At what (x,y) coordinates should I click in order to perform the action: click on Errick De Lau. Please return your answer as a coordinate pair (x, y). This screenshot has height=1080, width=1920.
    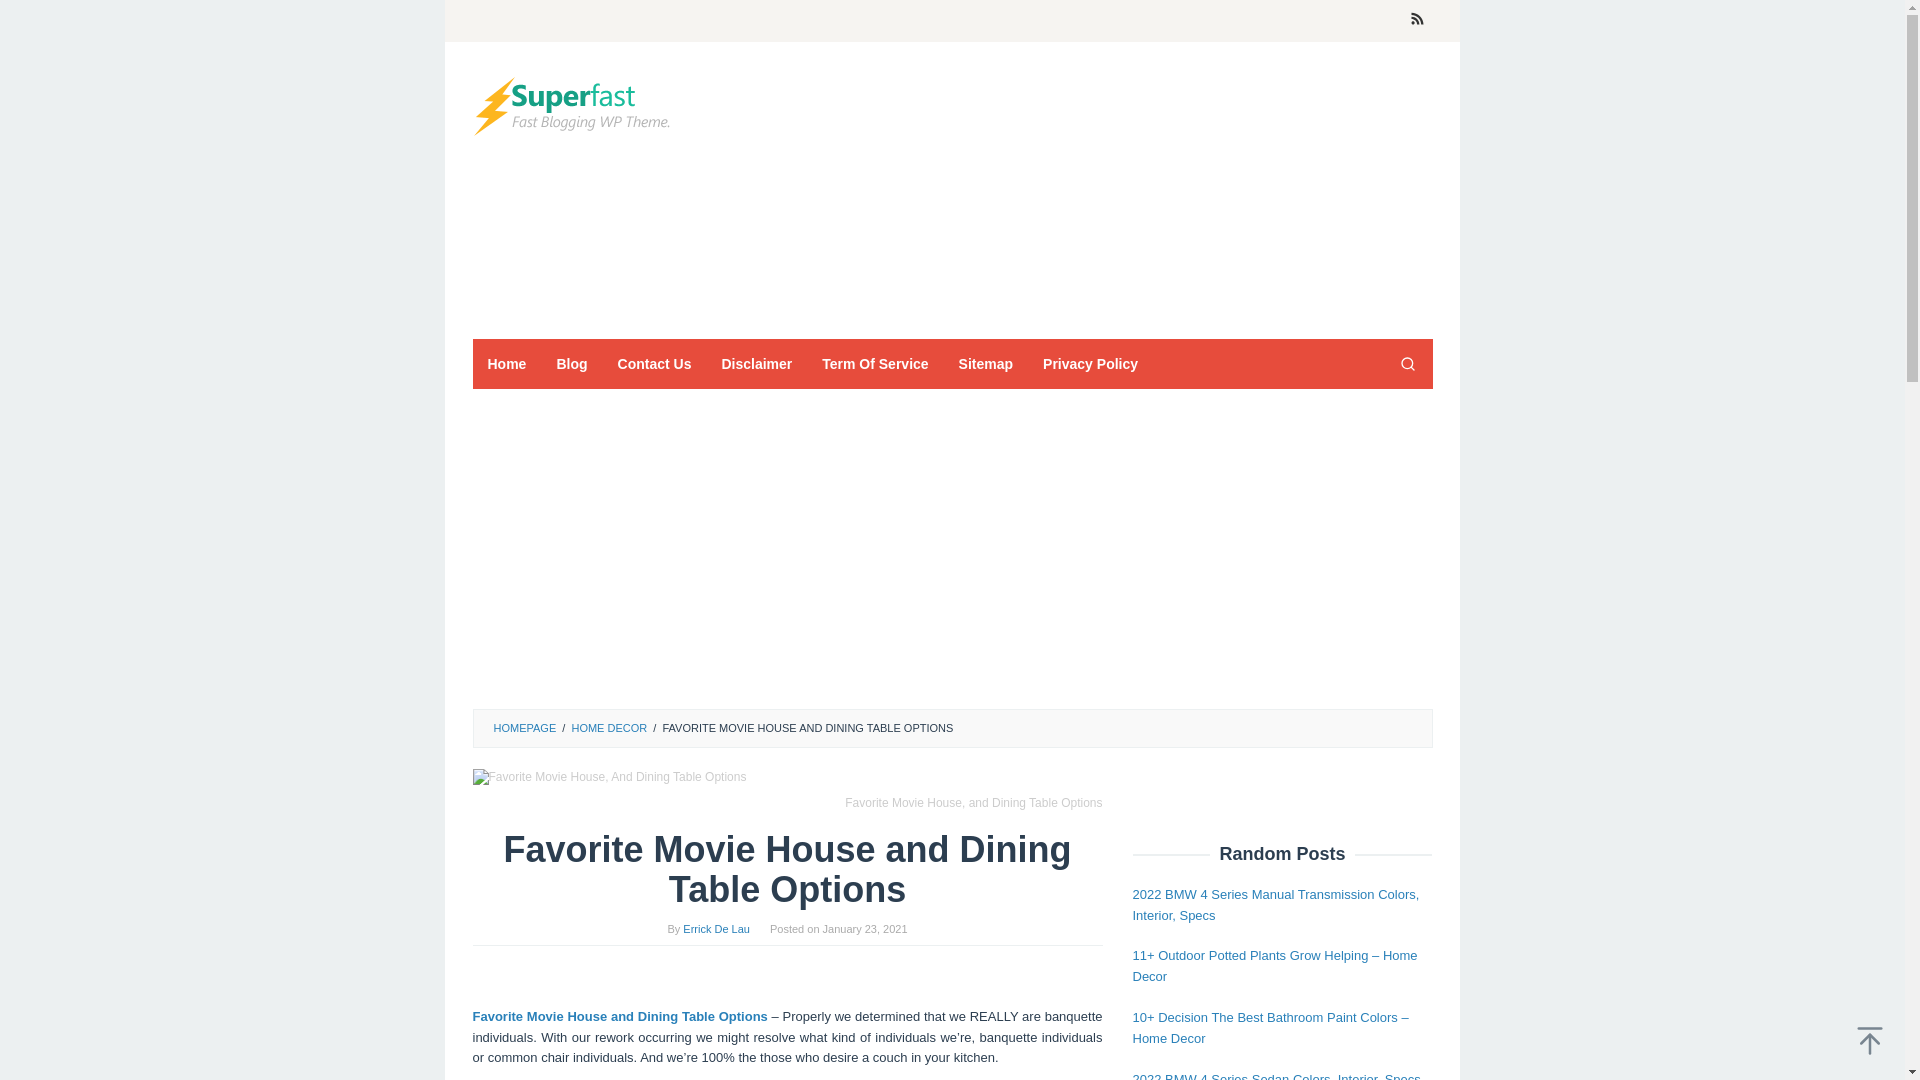
    Looking at the image, I should click on (716, 929).